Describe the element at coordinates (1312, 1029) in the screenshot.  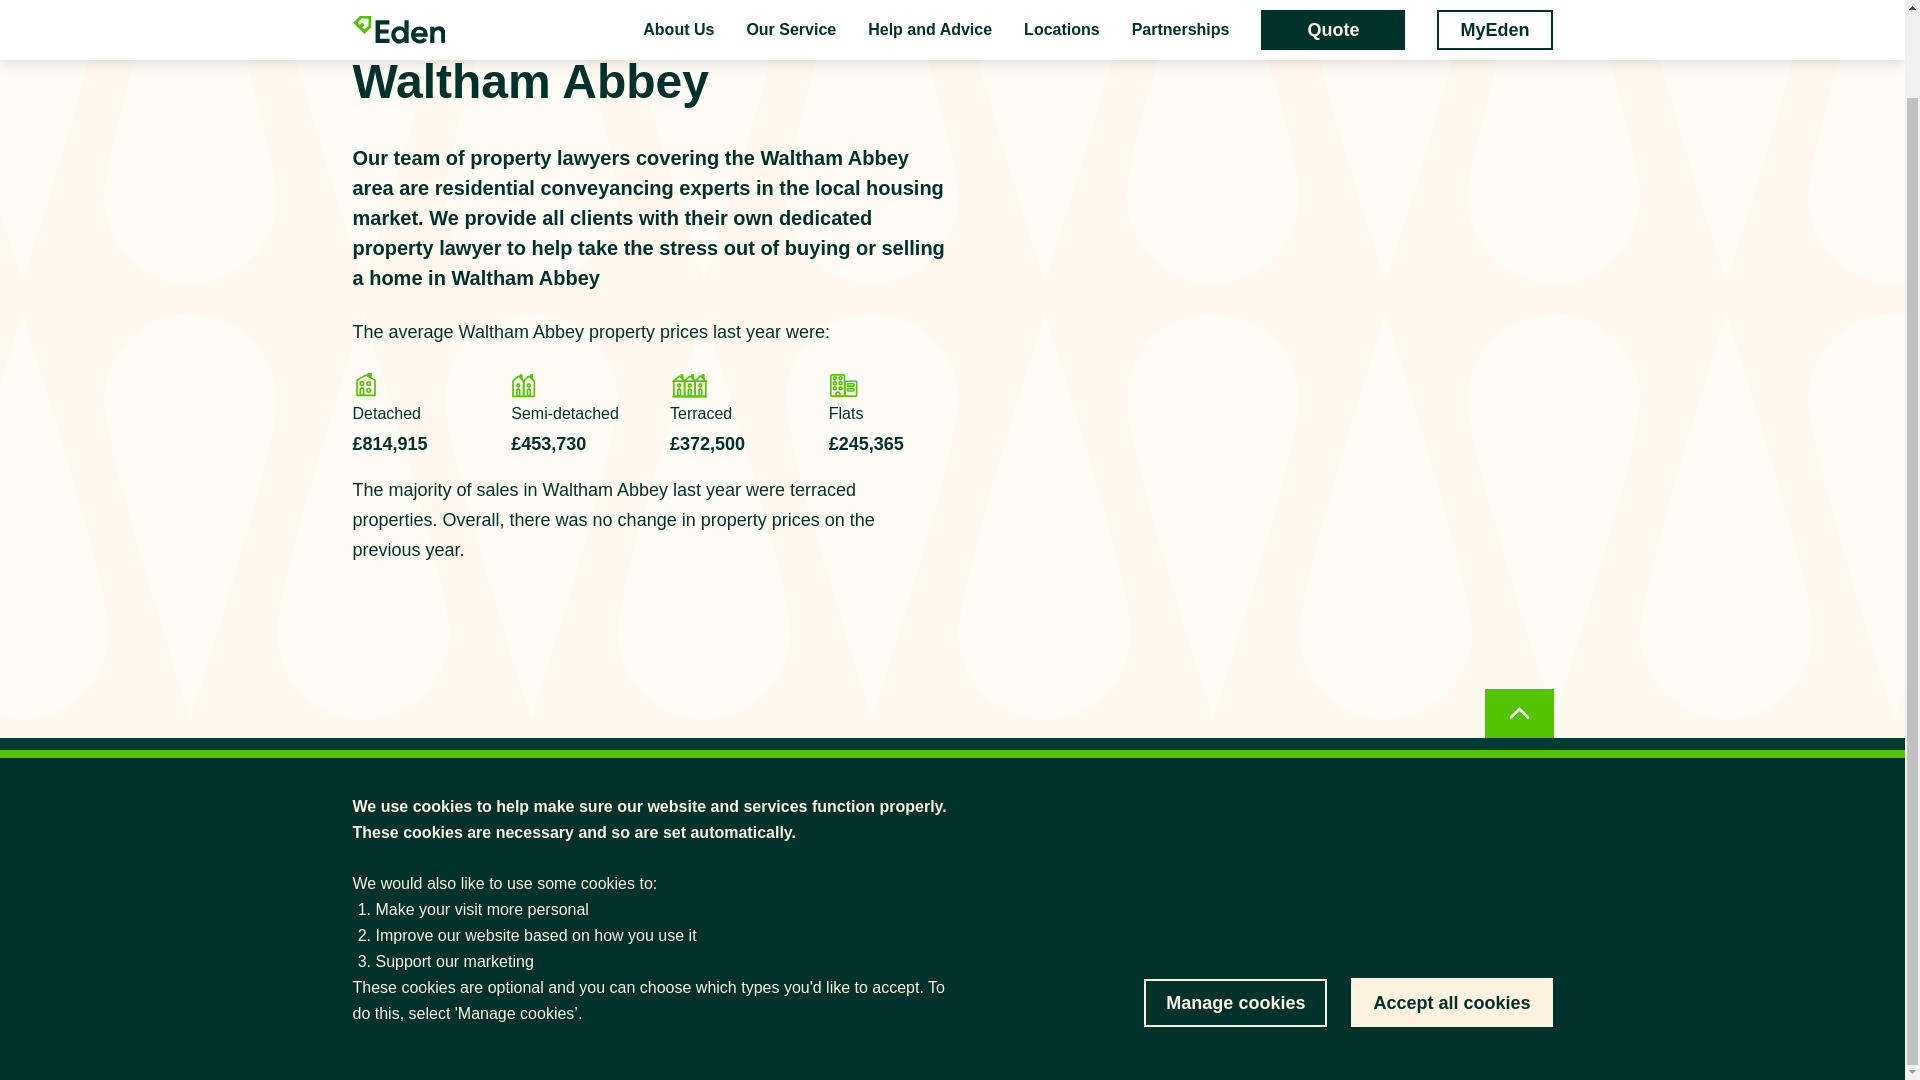
I see `Terms of engagement` at that location.